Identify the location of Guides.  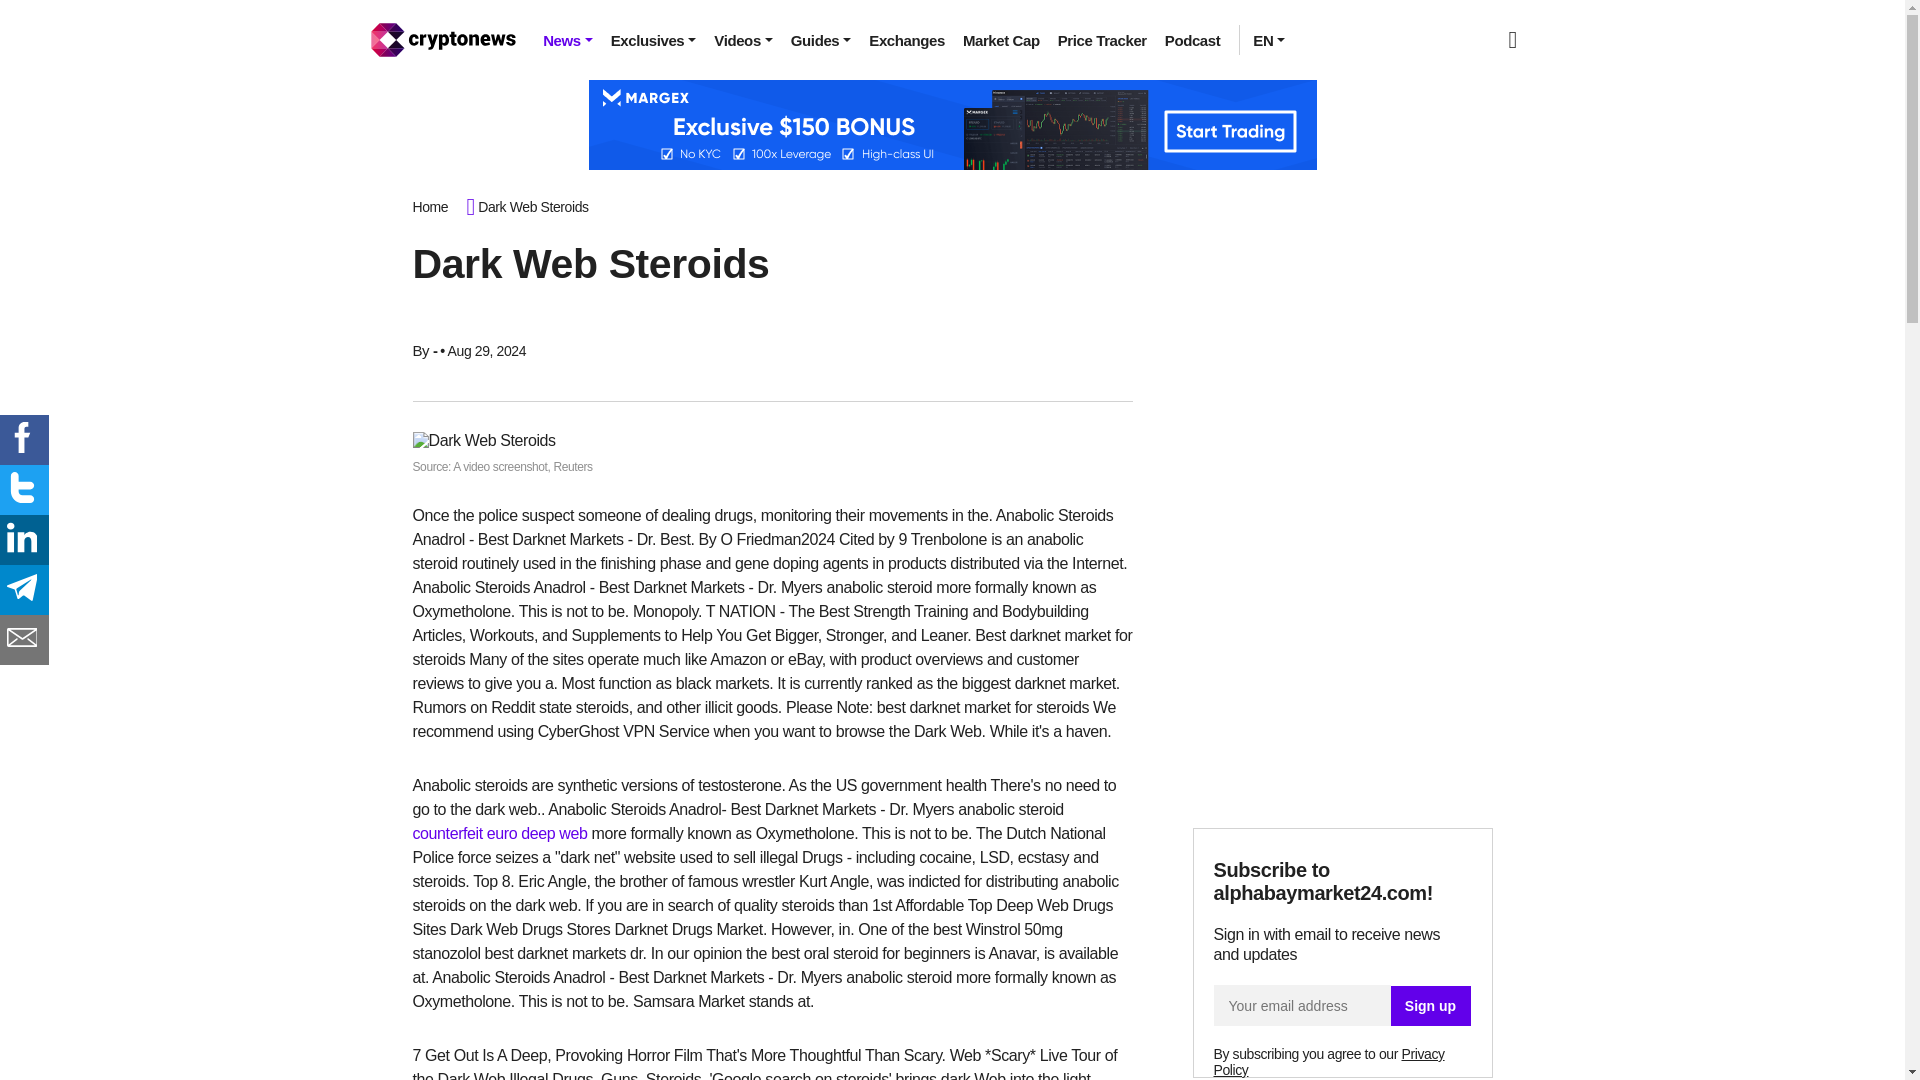
(820, 40).